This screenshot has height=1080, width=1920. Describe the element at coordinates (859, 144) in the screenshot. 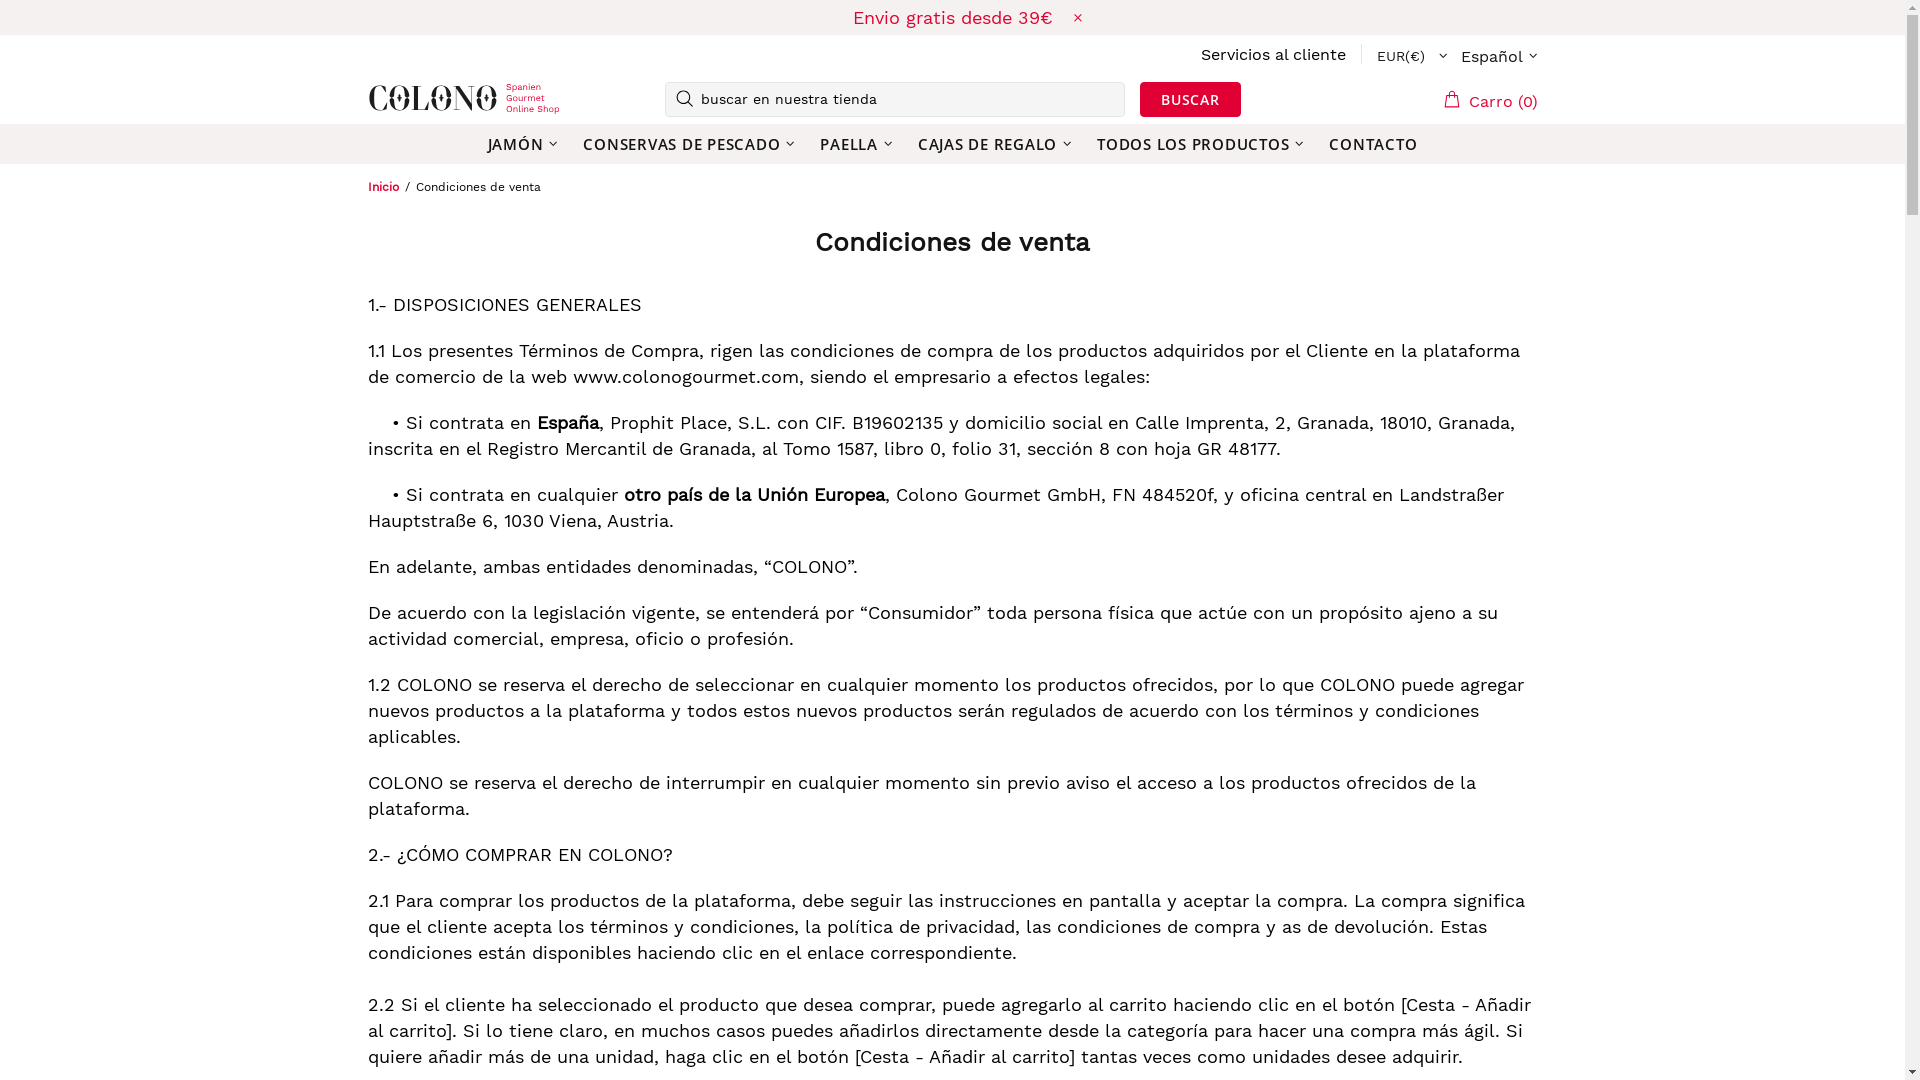

I see `PAELLA` at that location.